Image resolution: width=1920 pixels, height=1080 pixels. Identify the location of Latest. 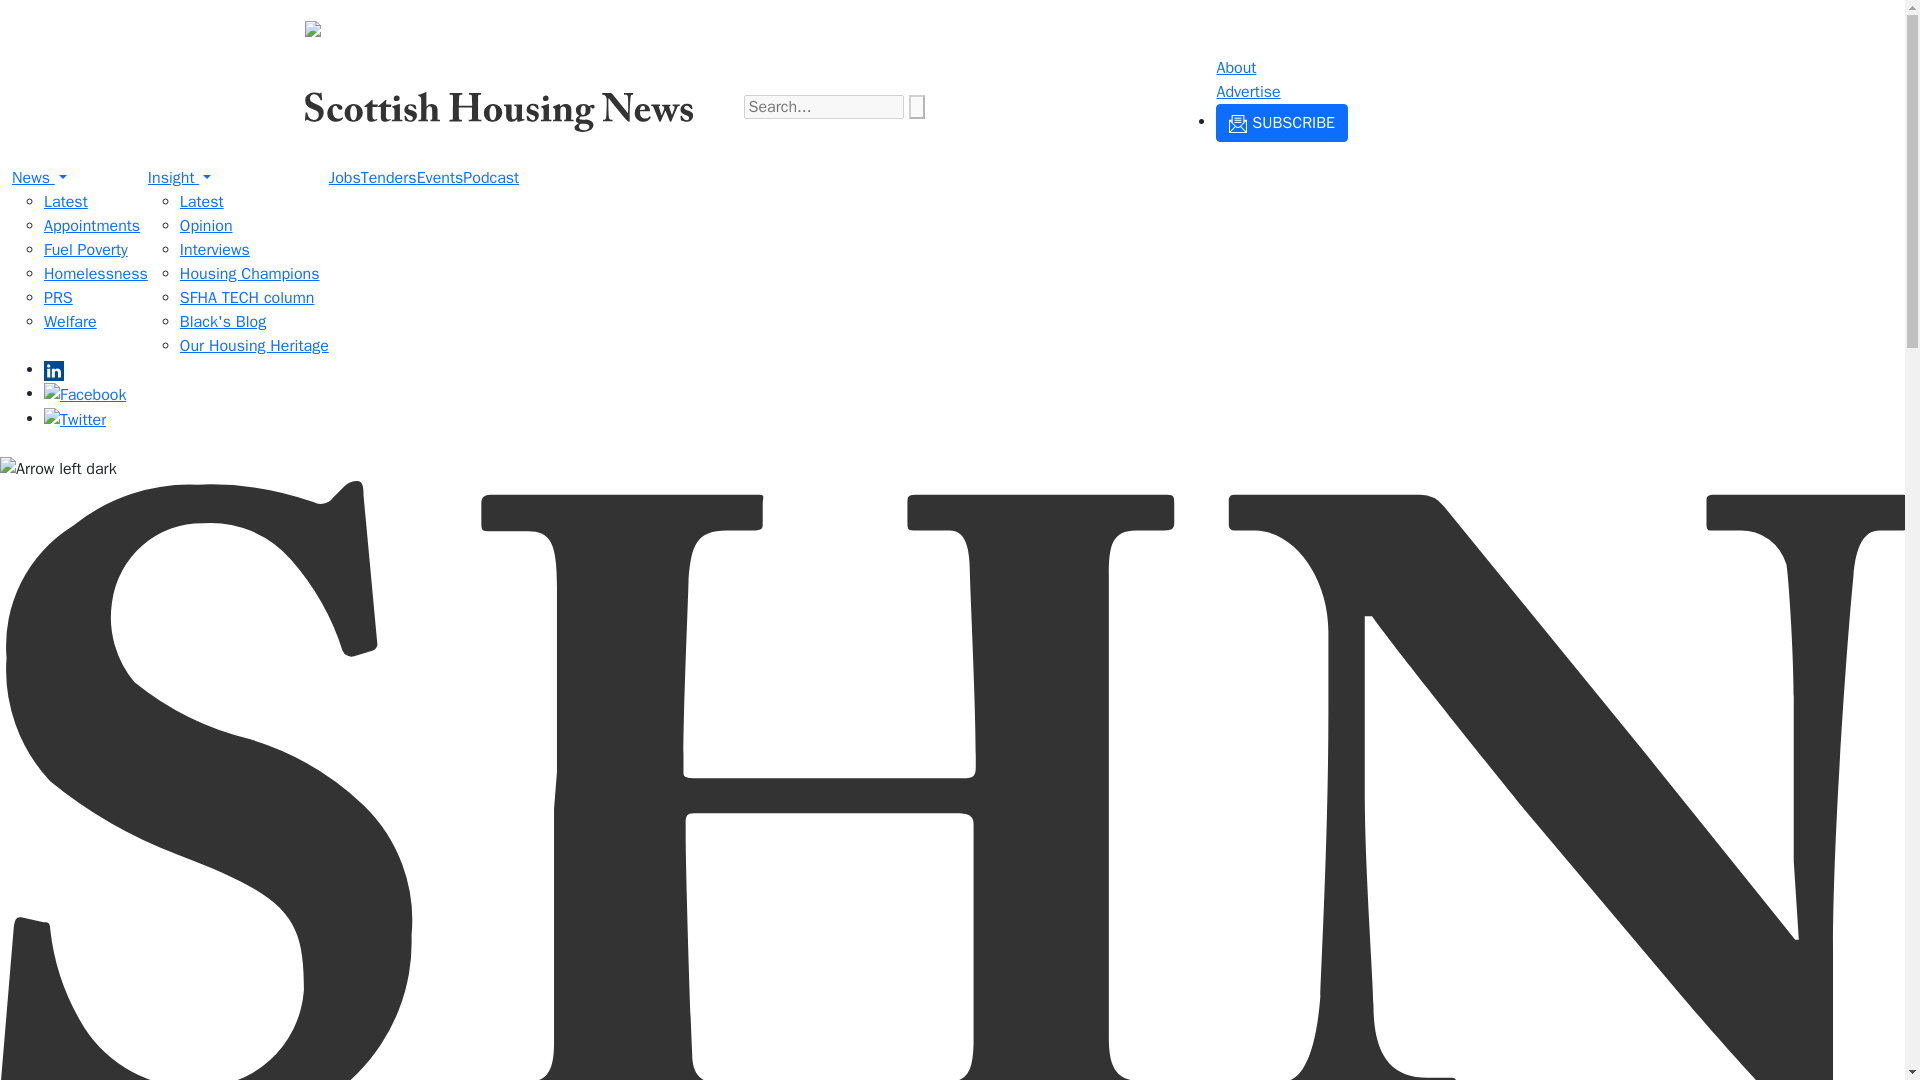
(66, 202).